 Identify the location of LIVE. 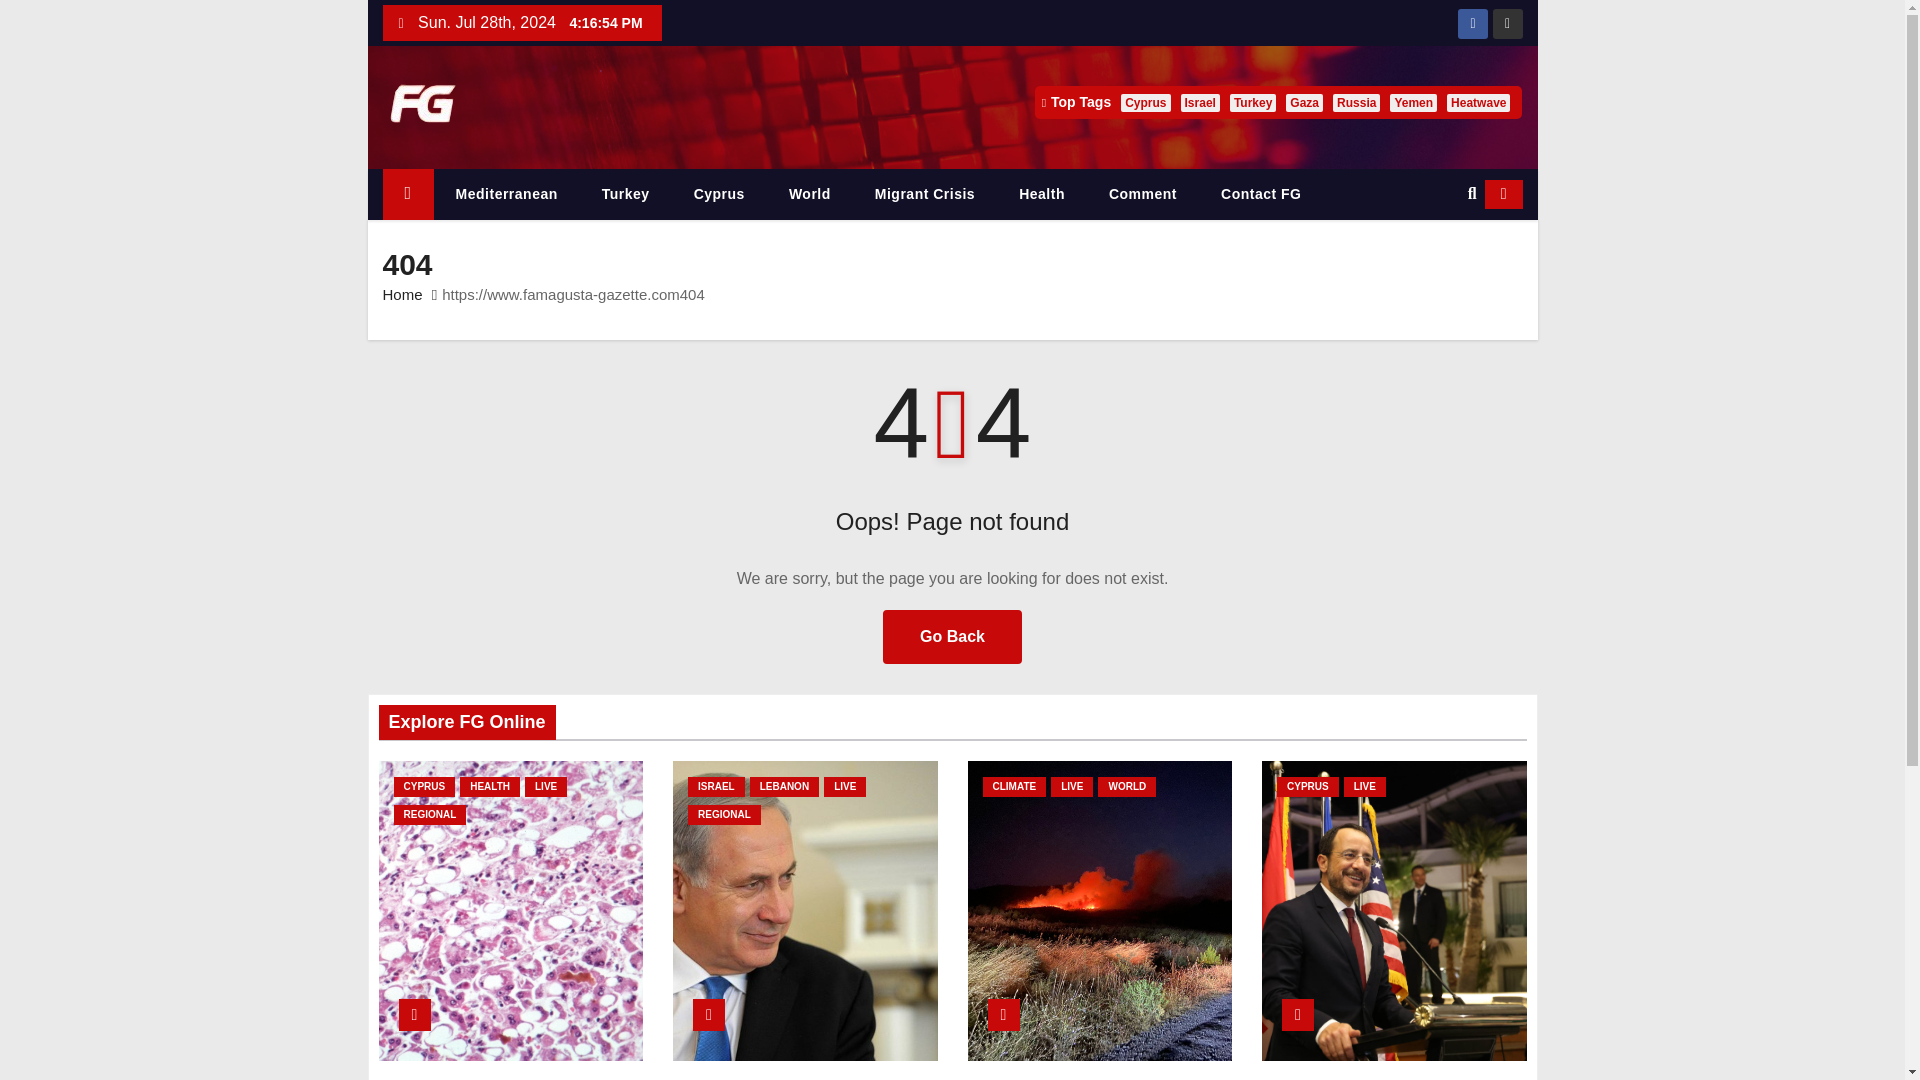
(545, 786).